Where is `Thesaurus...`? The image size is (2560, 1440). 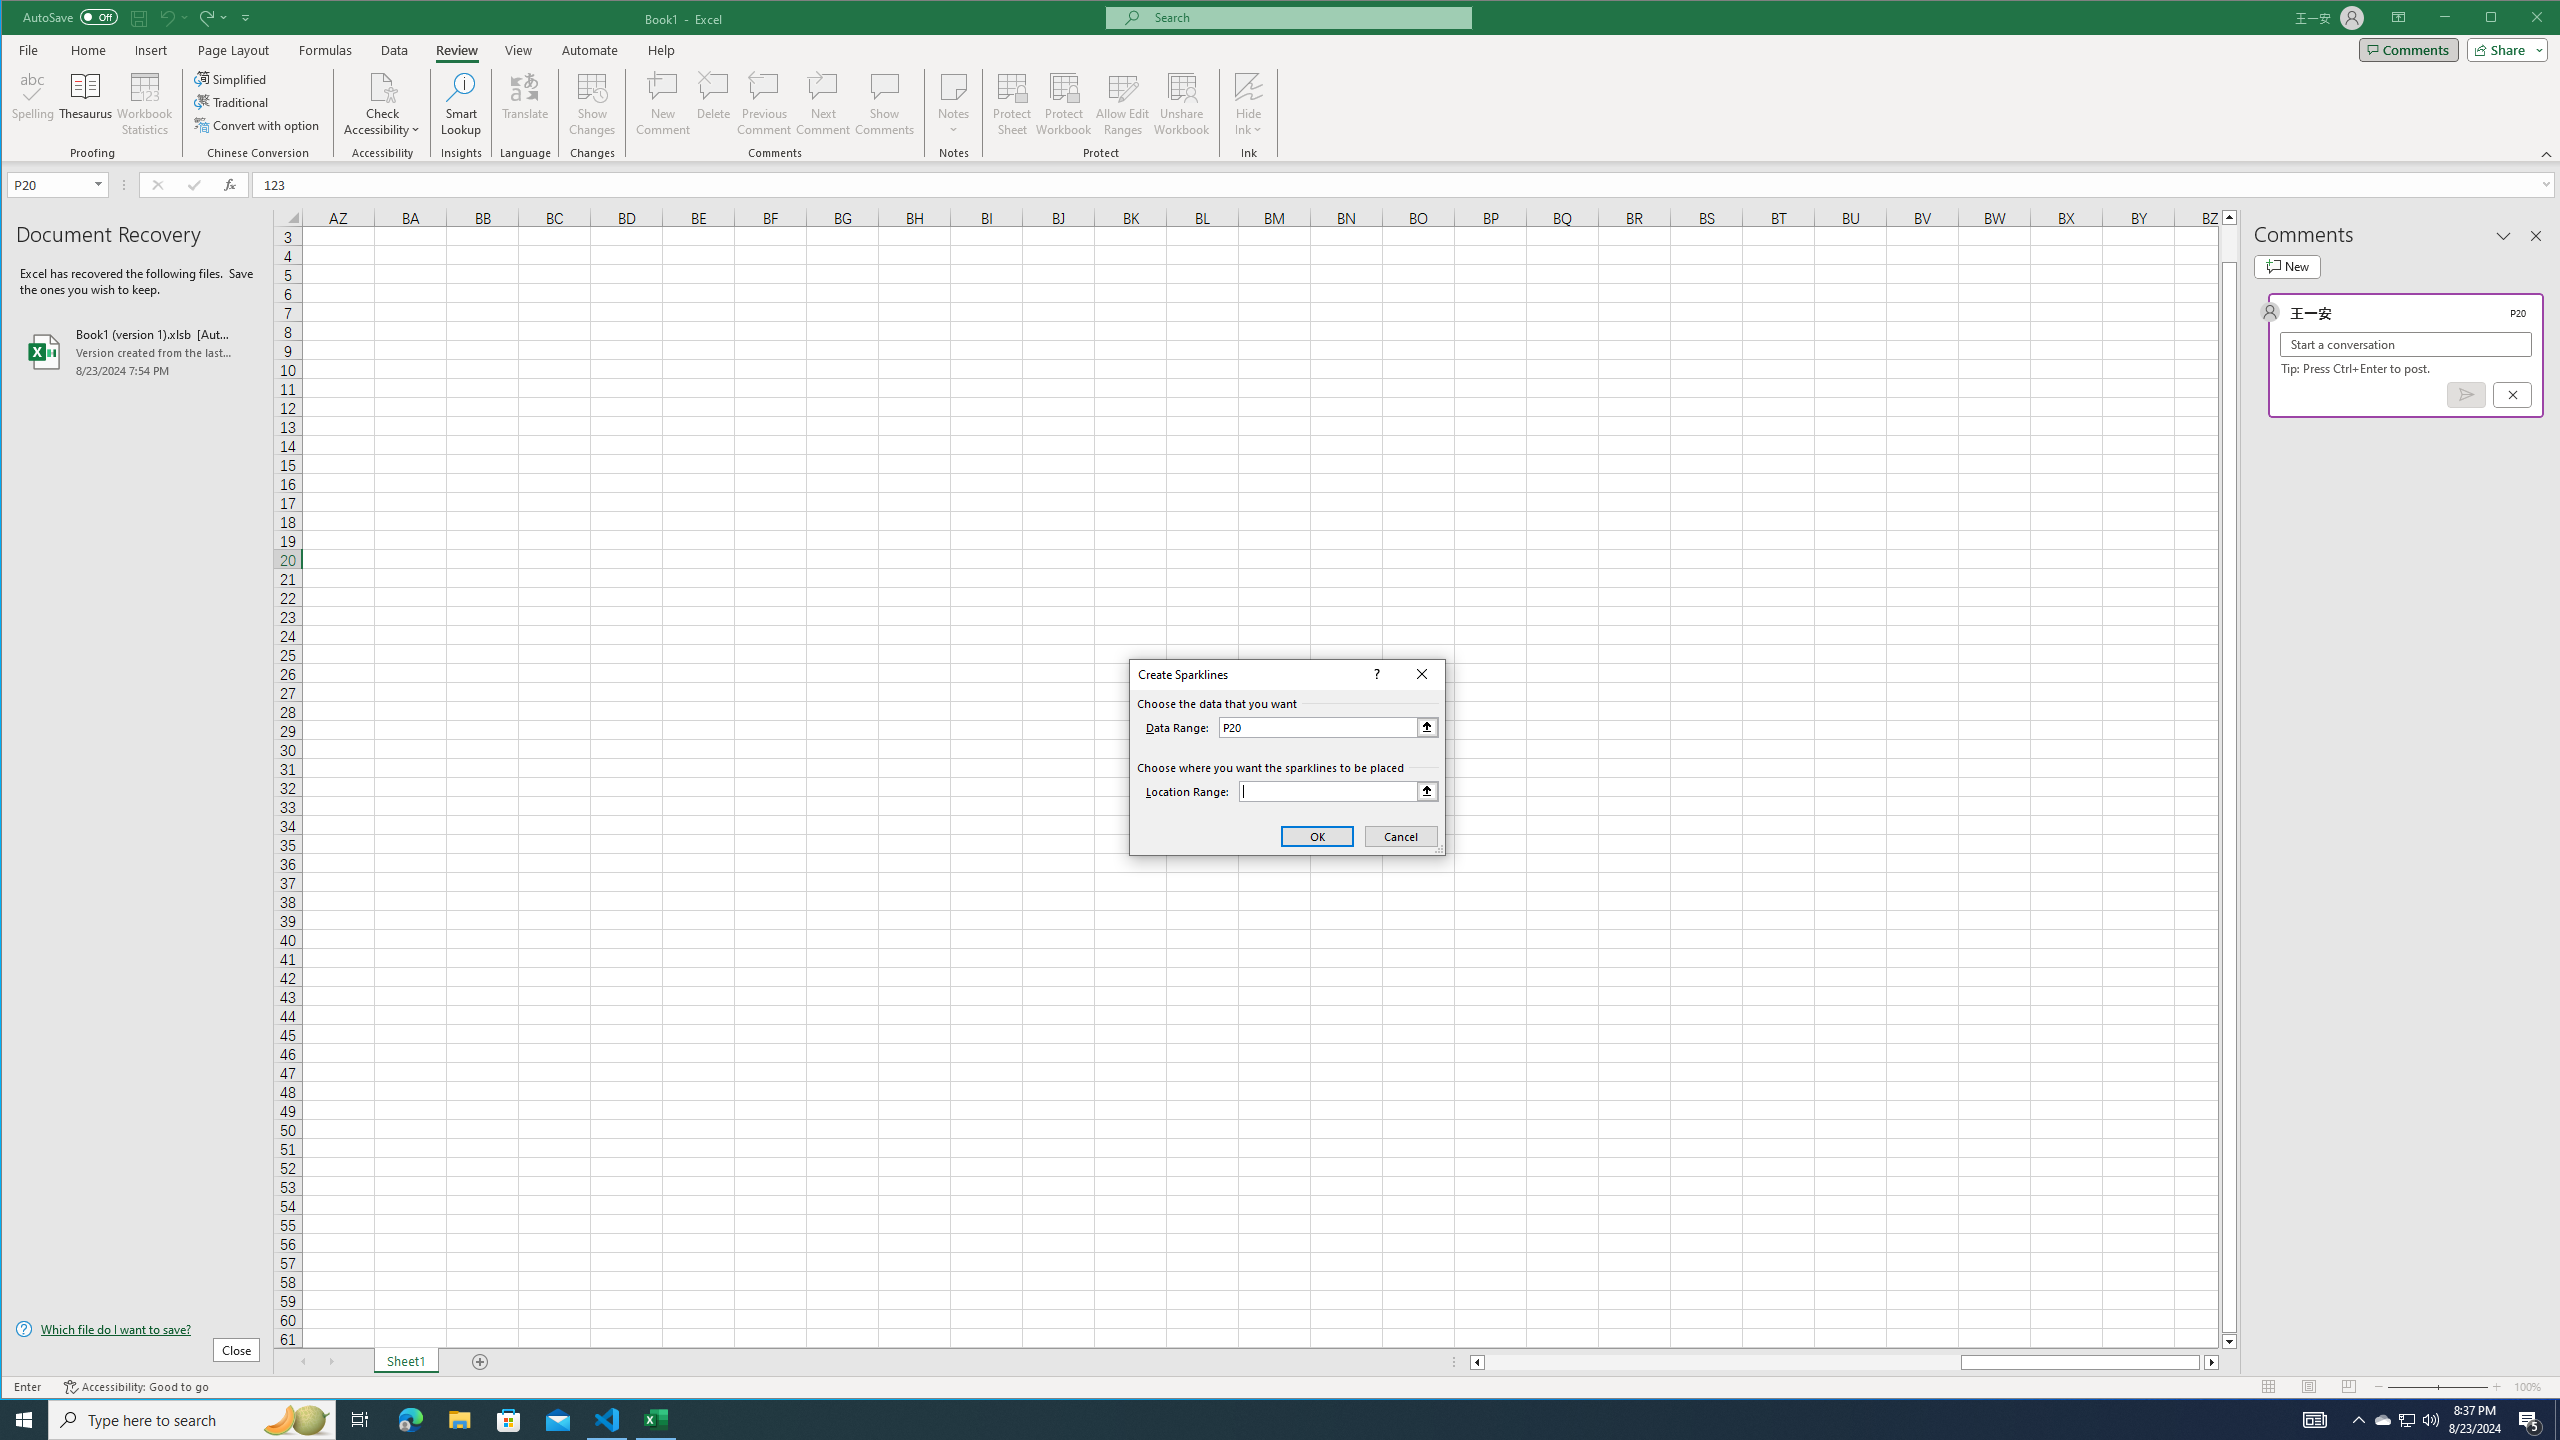
Thesaurus... is located at coordinates (86, 104).